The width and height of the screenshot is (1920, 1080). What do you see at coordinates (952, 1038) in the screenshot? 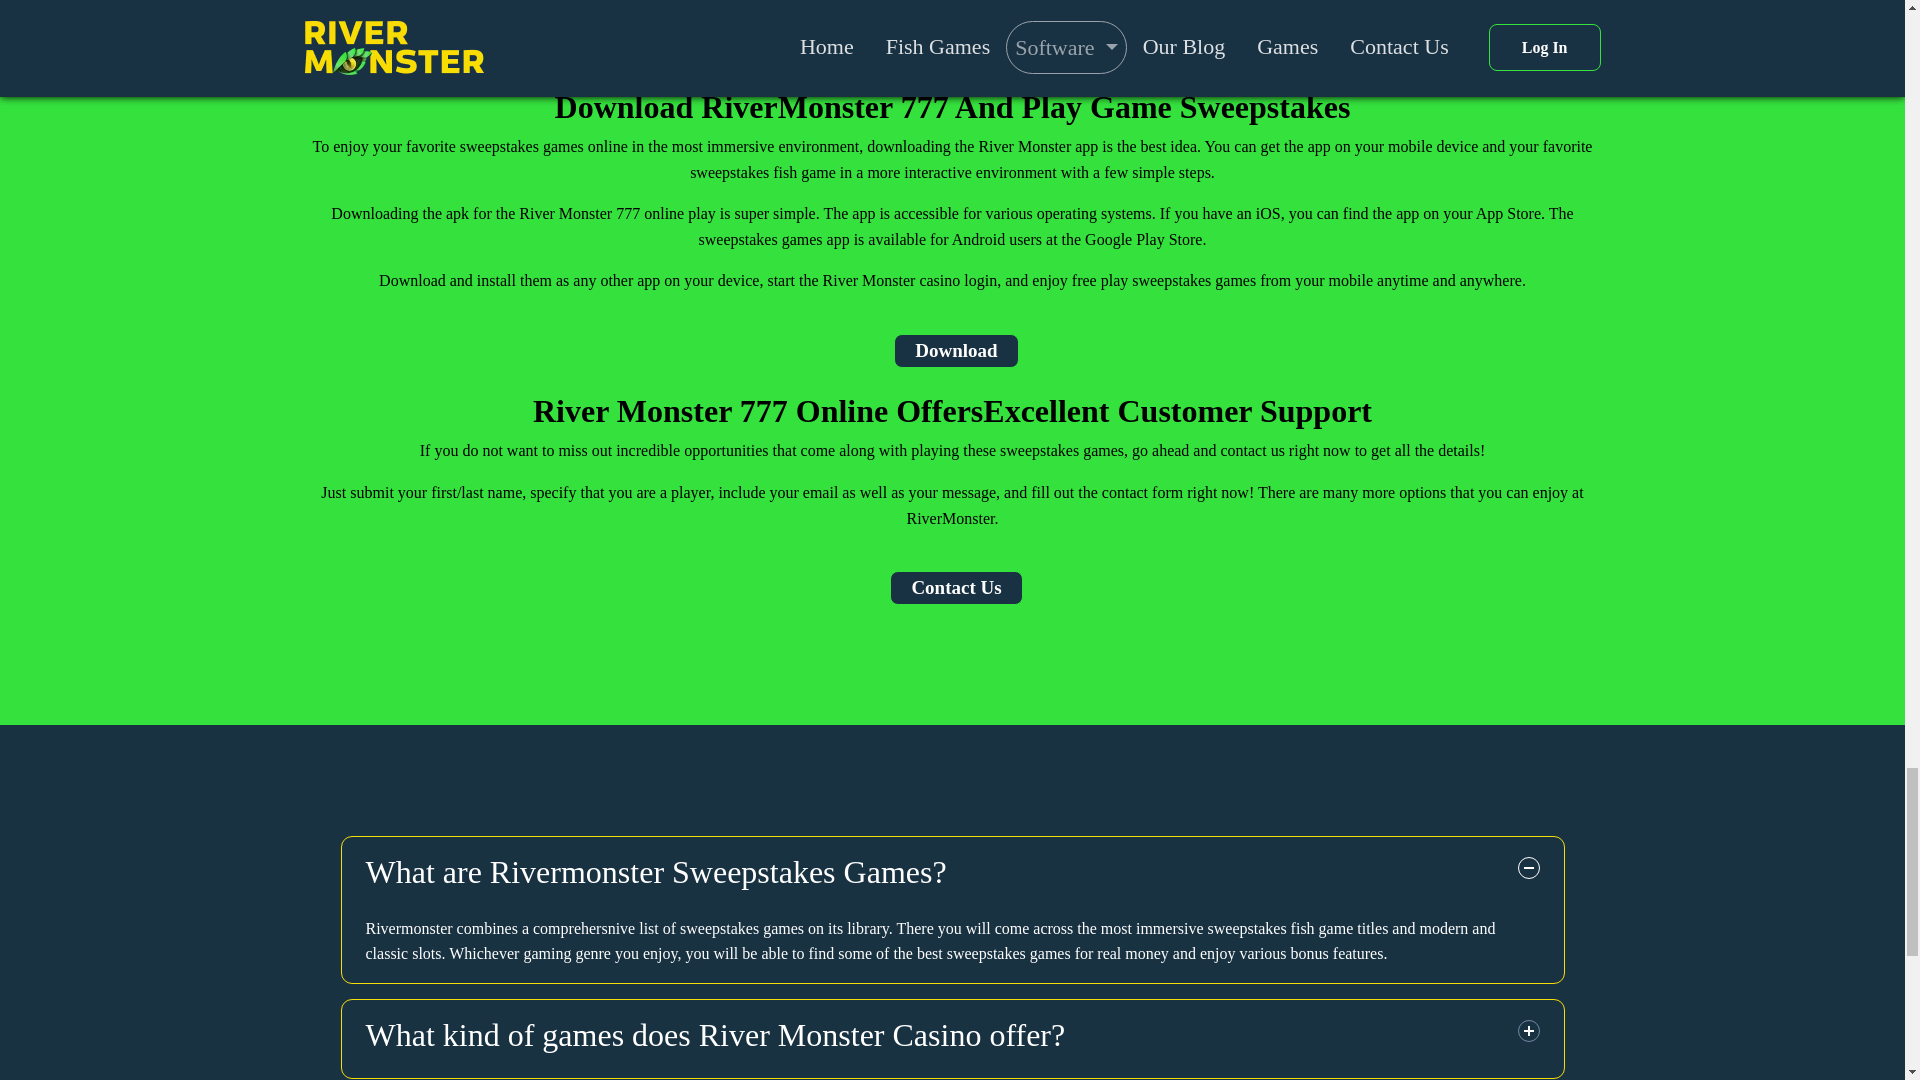
I see `What kind of games does River Monster Casino offer?` at bounding box center [952, 1038].